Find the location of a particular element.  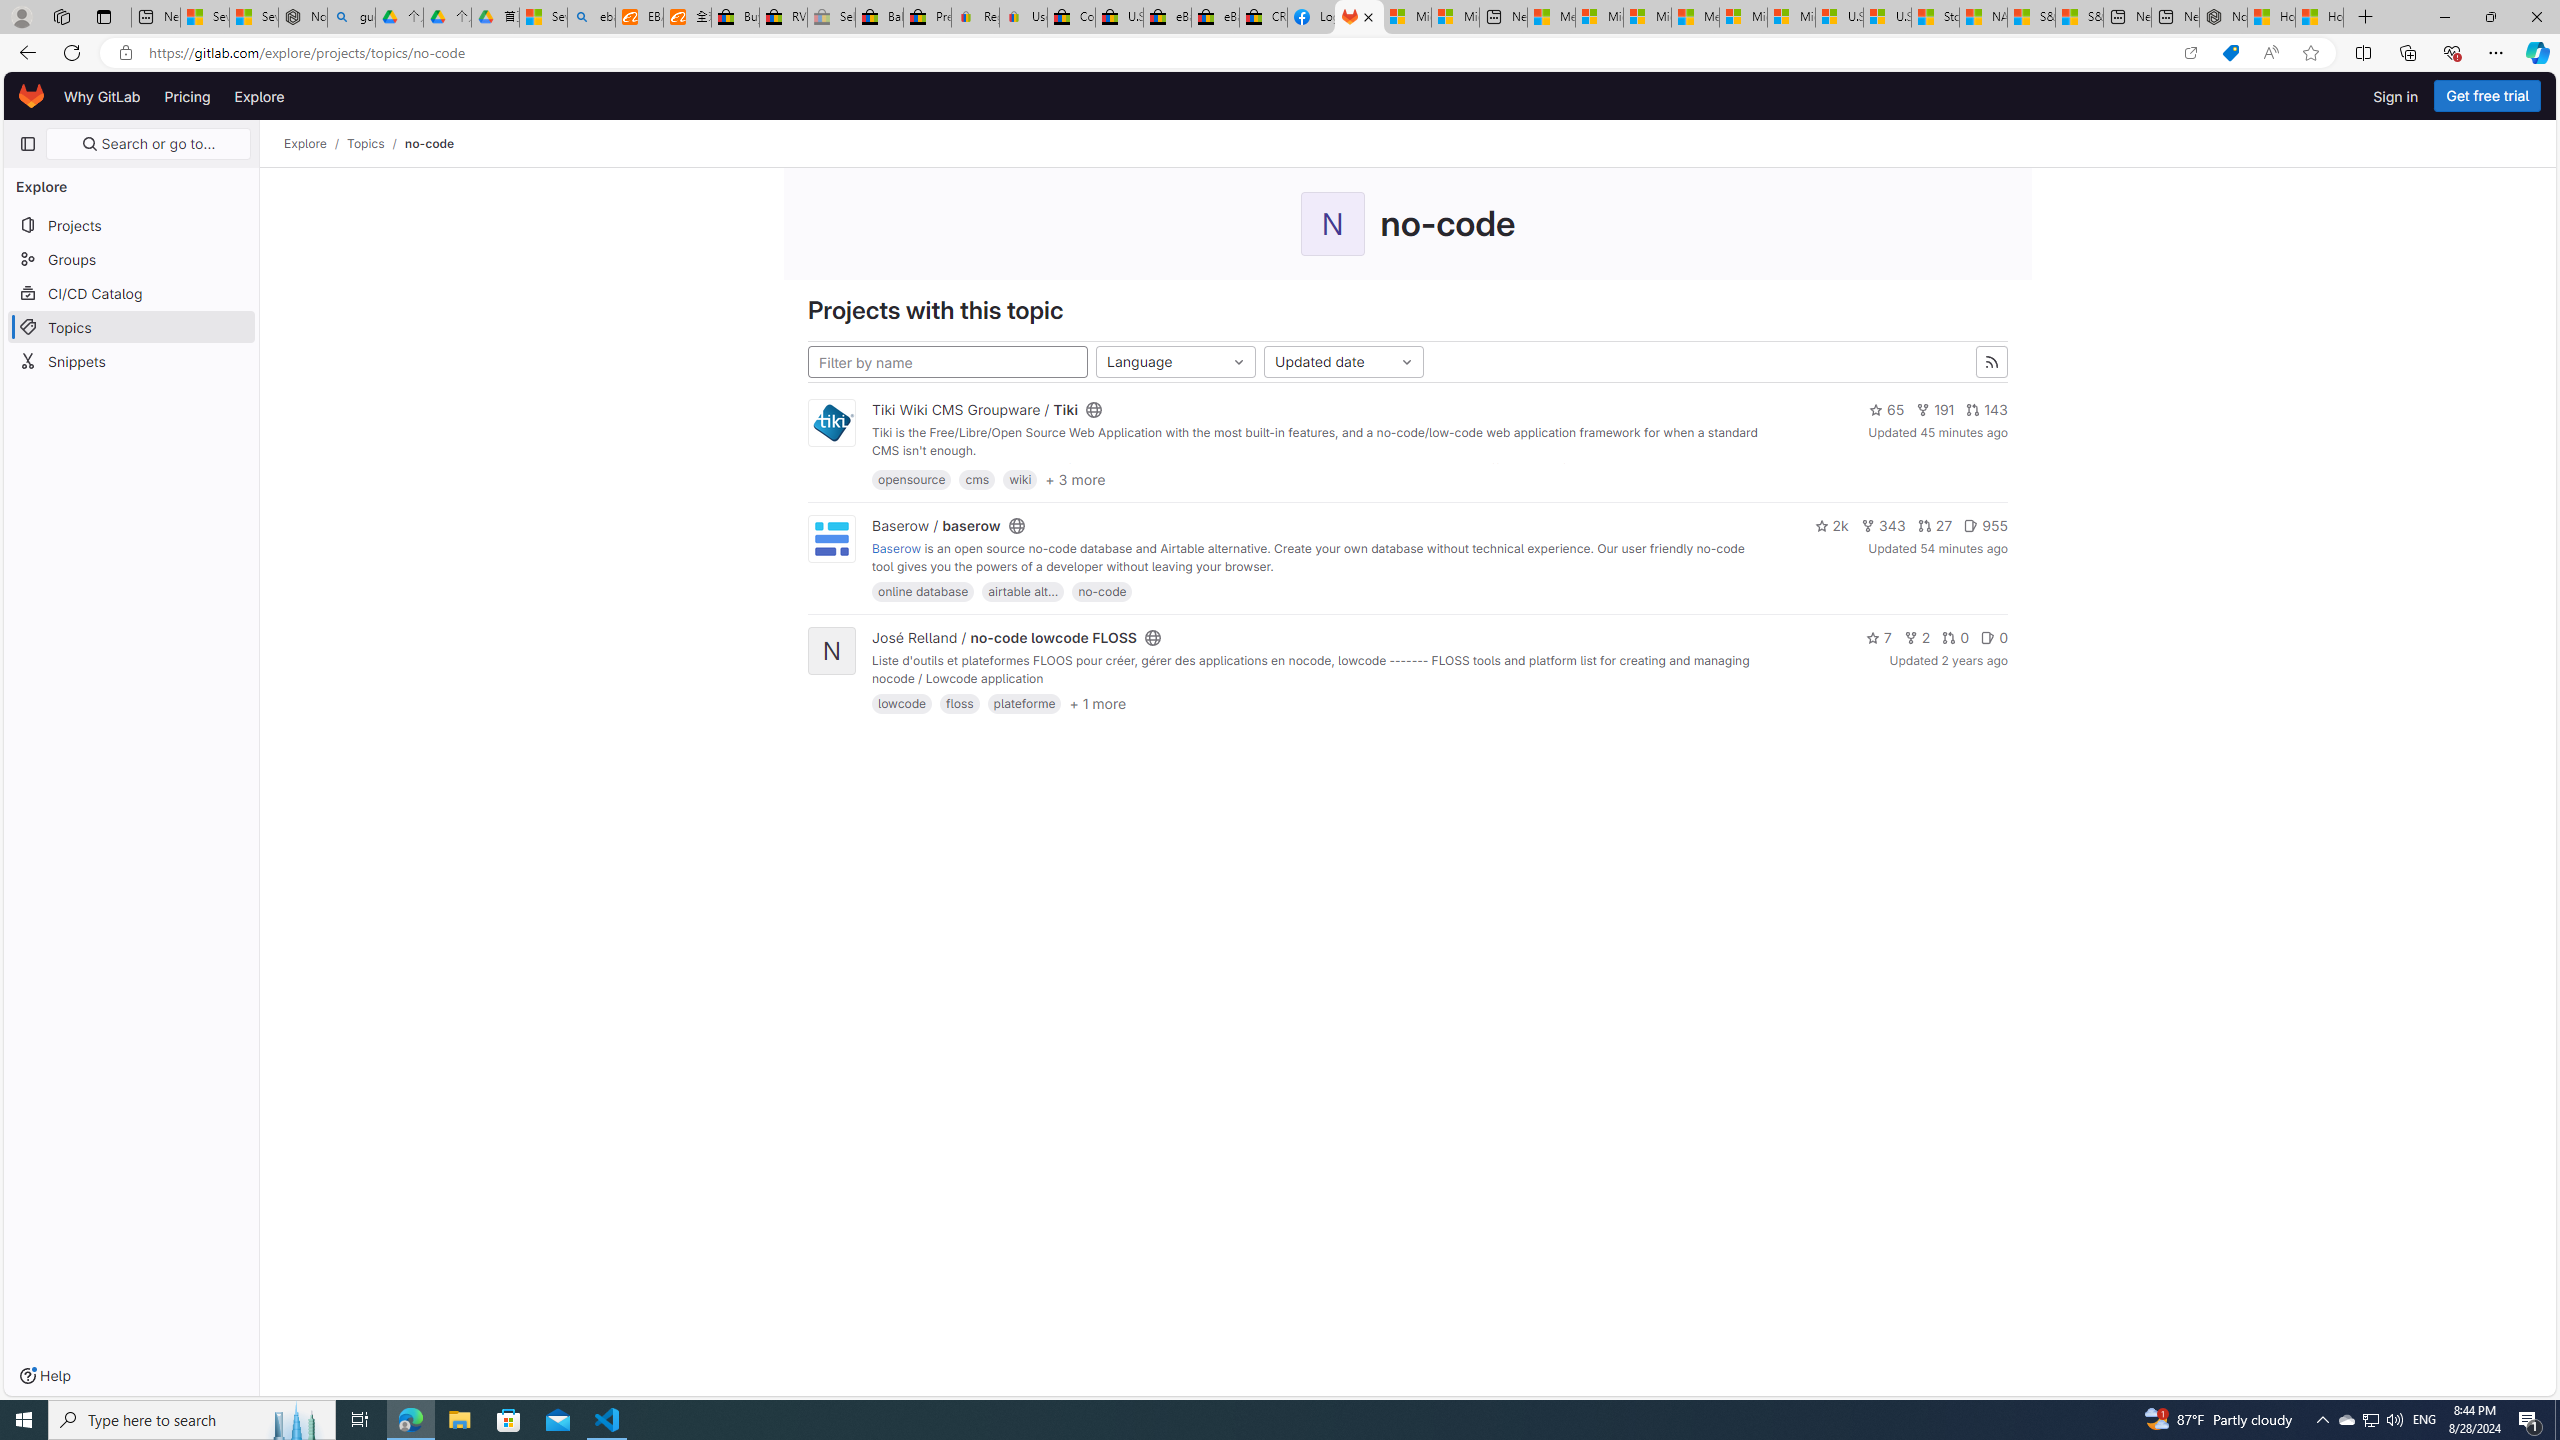

Snippets is located at coordinates (132, 361).